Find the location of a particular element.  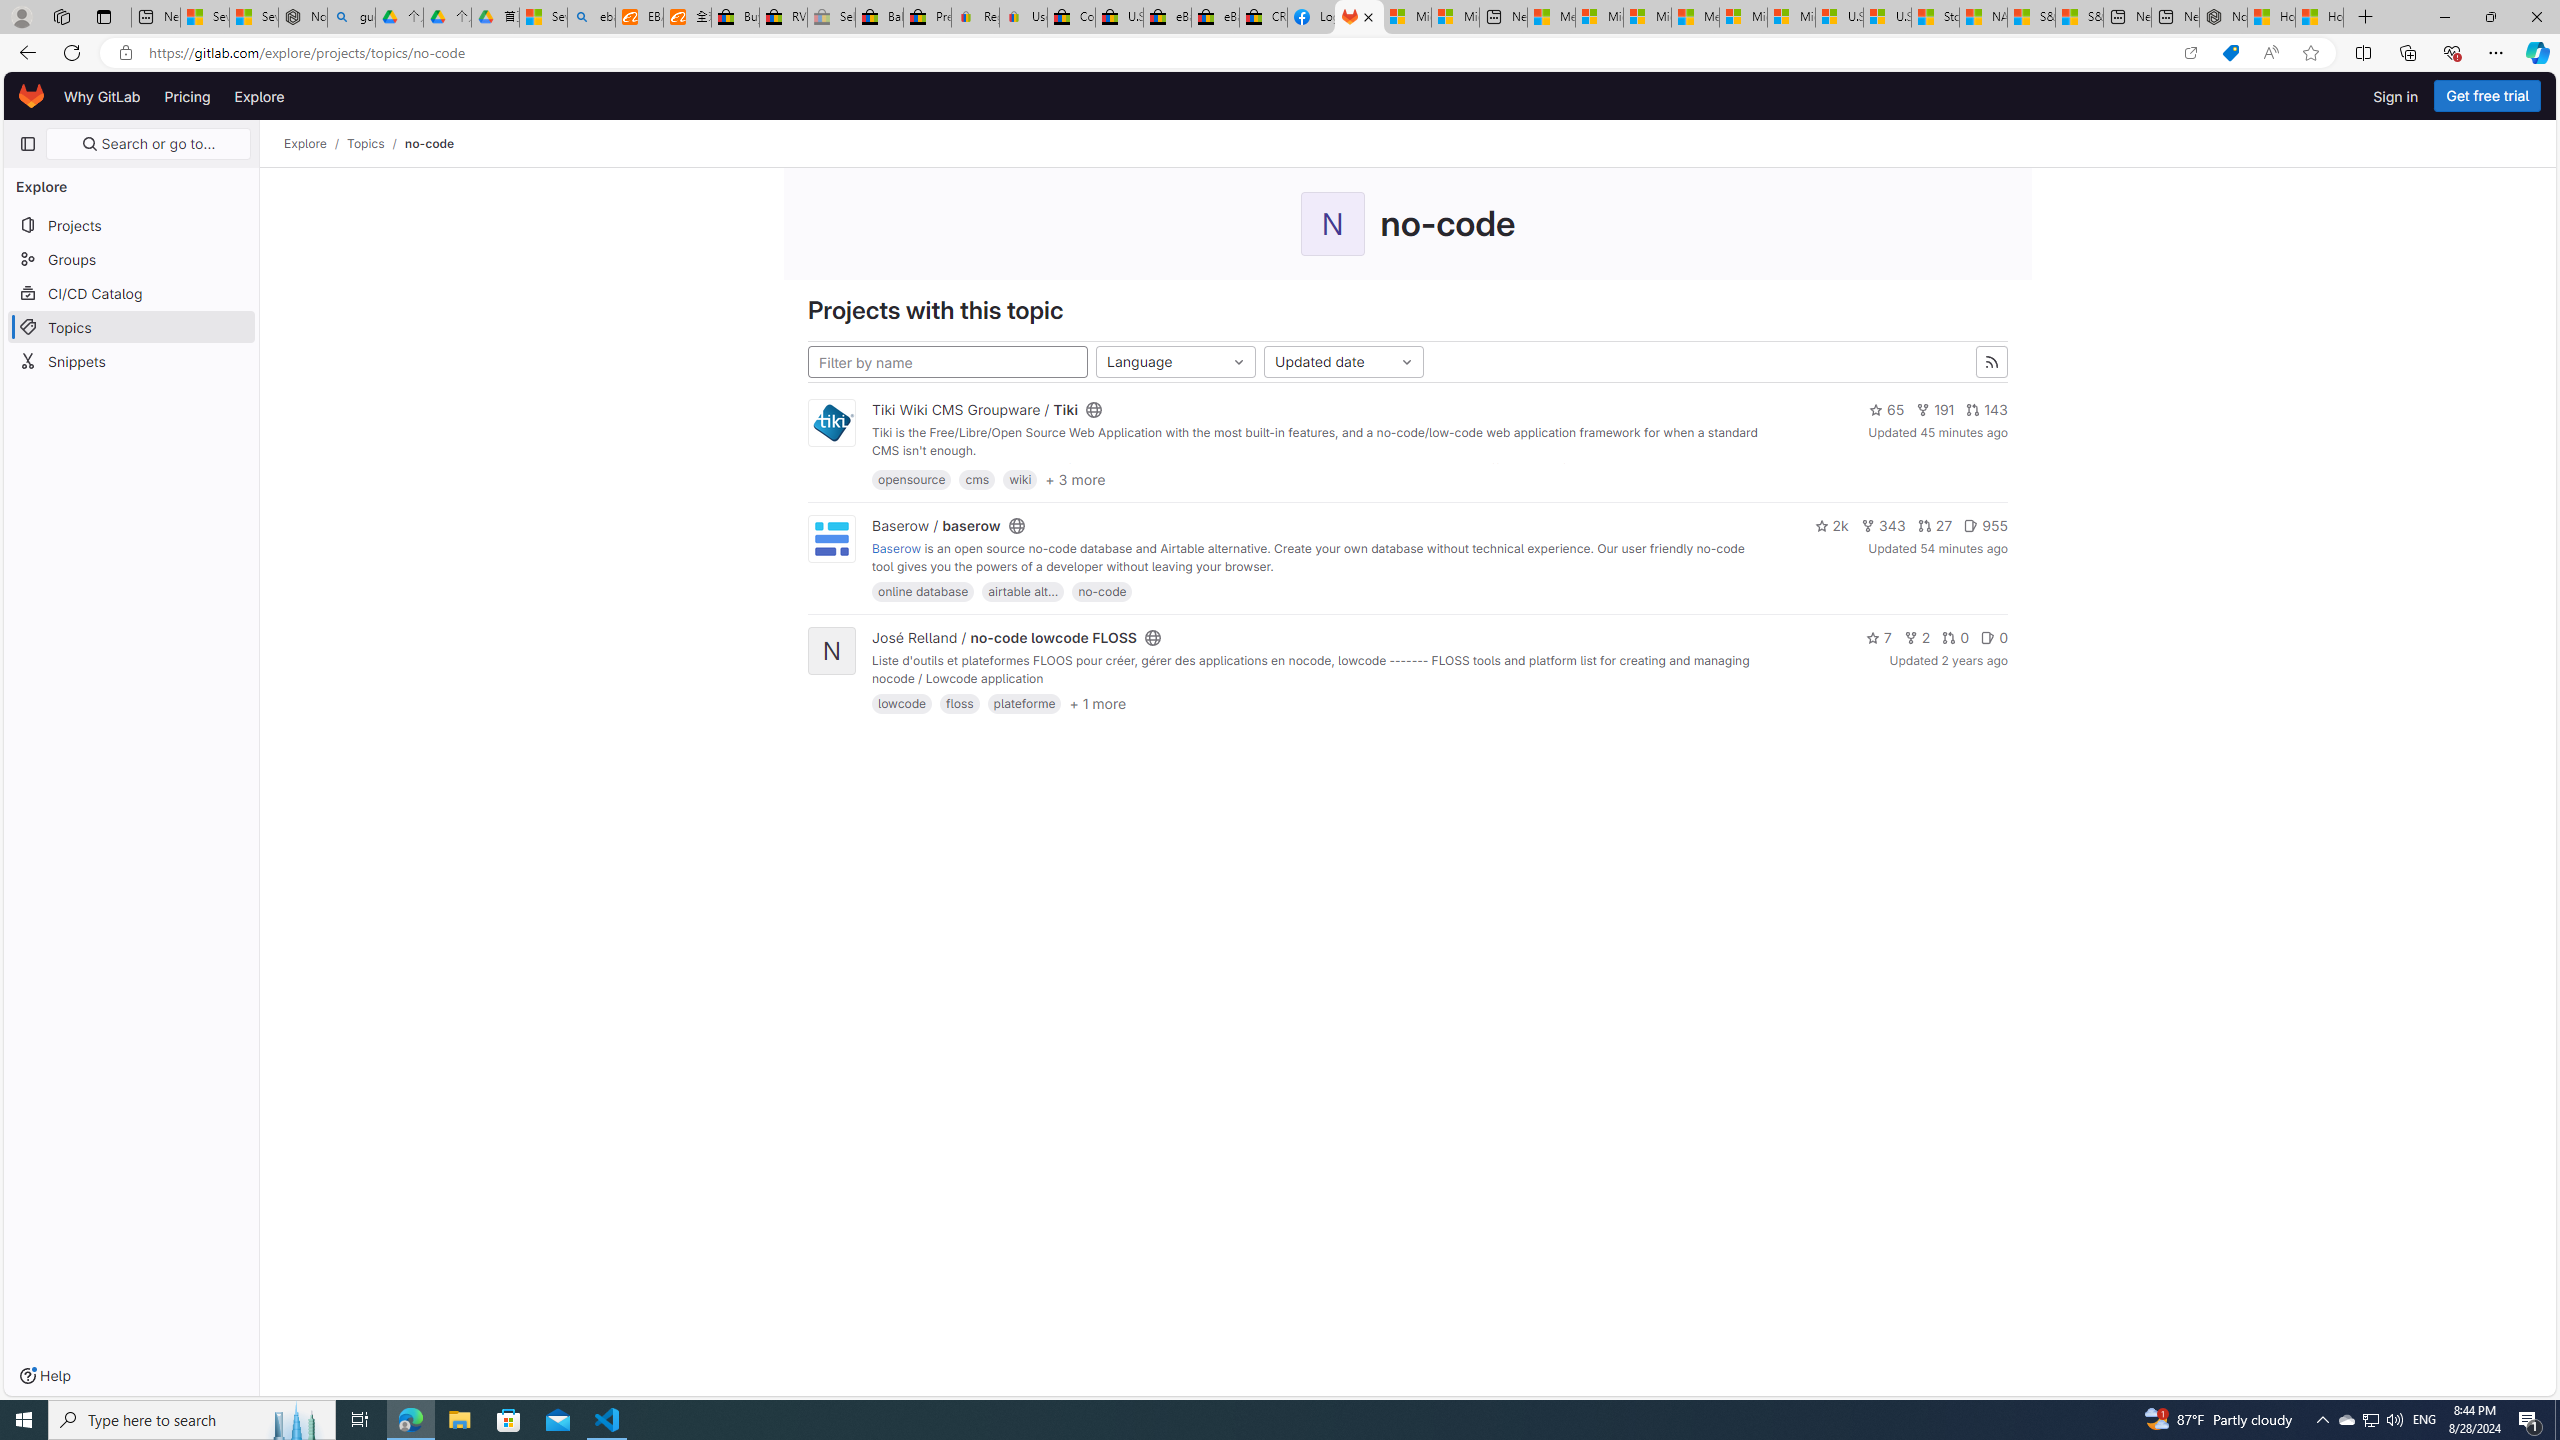

Snippets is located at coordinates (132, 361).